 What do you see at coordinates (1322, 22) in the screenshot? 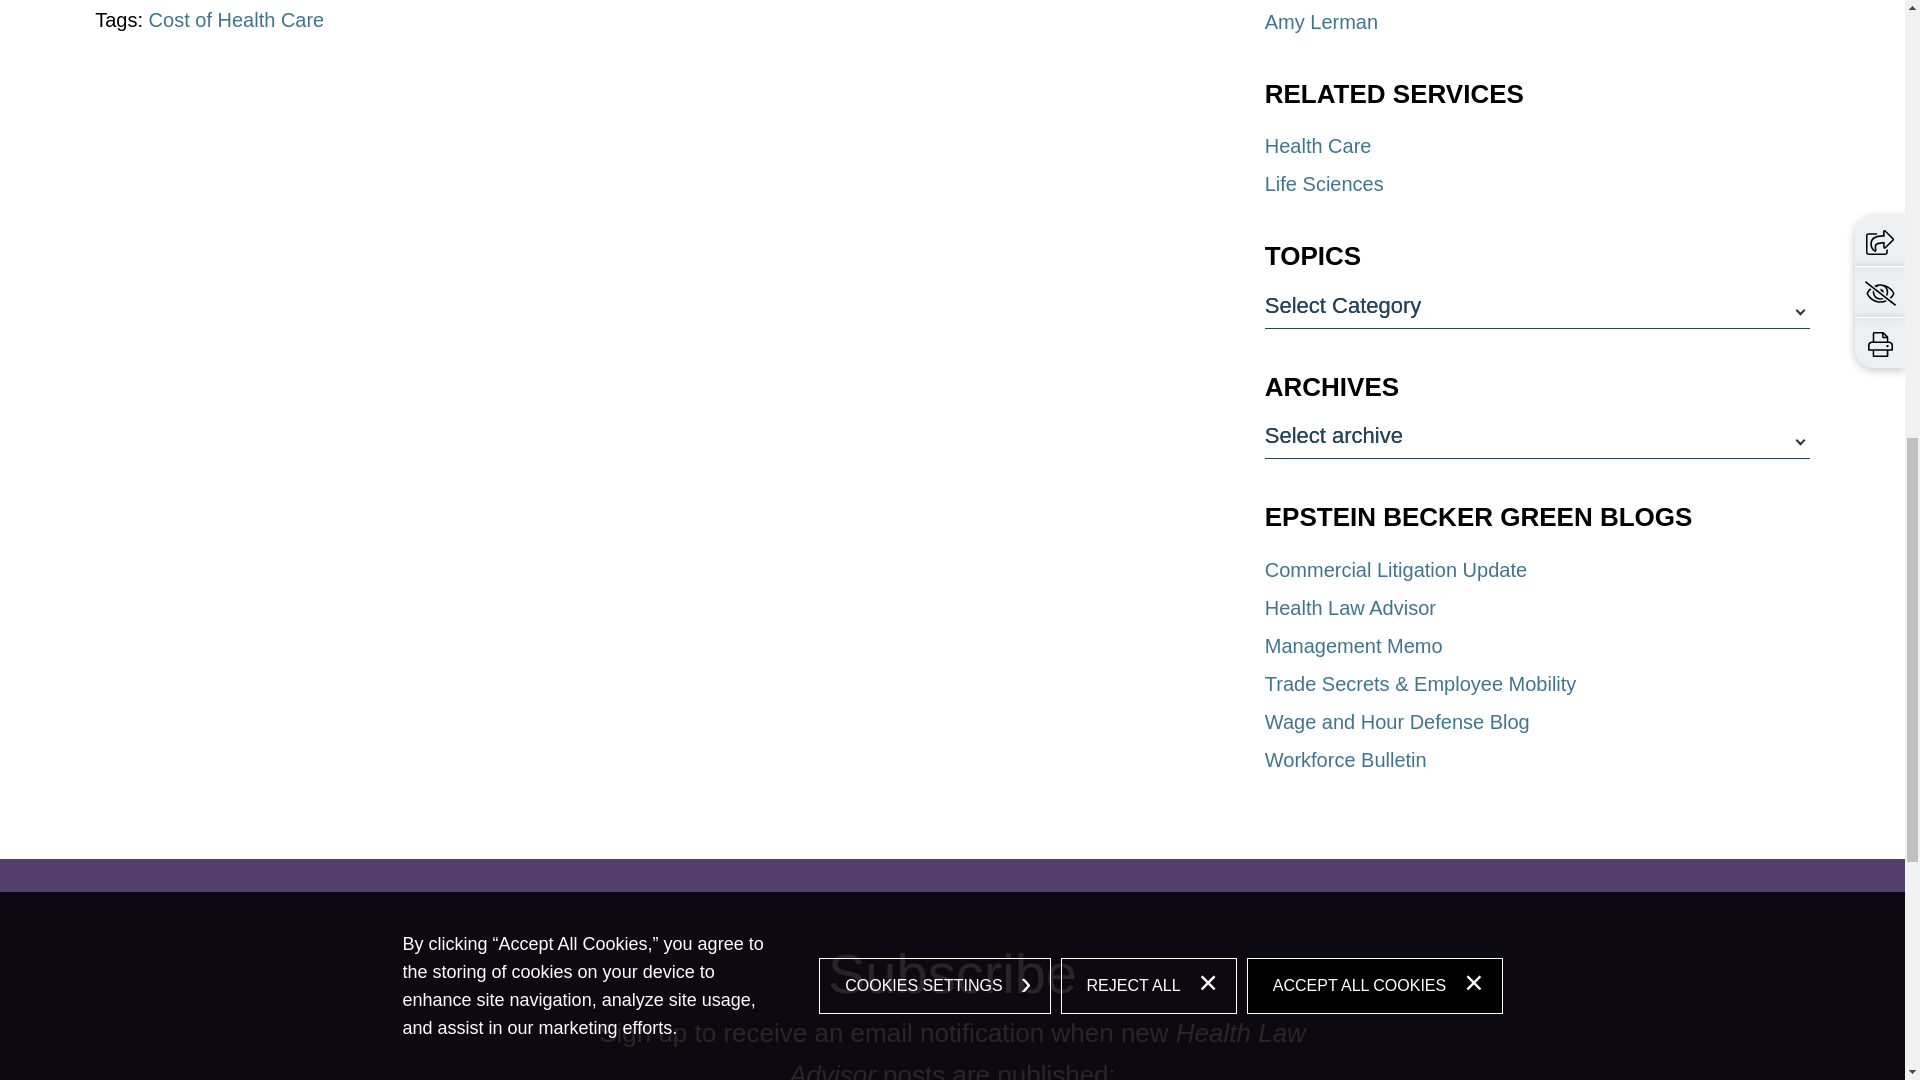
I see `Amy Lerman` at bounding box center [1322, 22].